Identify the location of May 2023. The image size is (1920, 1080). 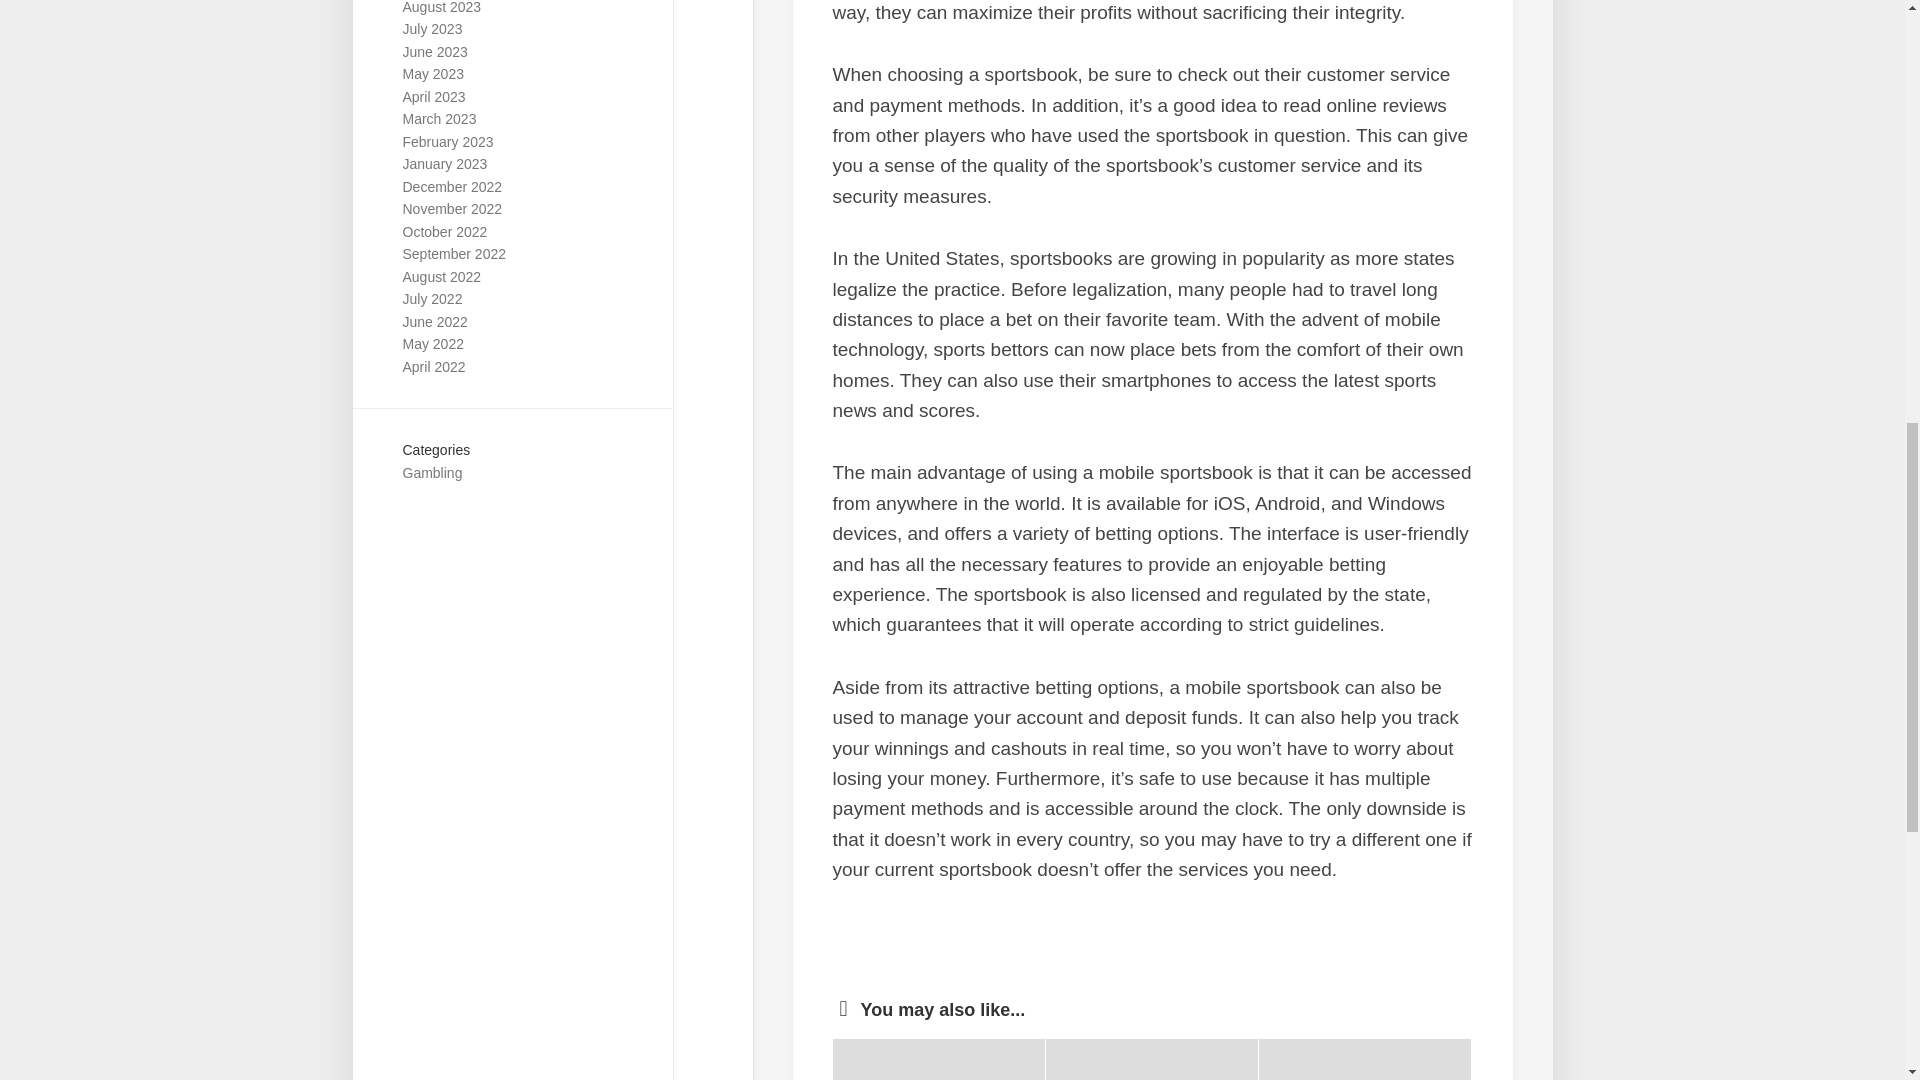
(432, 74).